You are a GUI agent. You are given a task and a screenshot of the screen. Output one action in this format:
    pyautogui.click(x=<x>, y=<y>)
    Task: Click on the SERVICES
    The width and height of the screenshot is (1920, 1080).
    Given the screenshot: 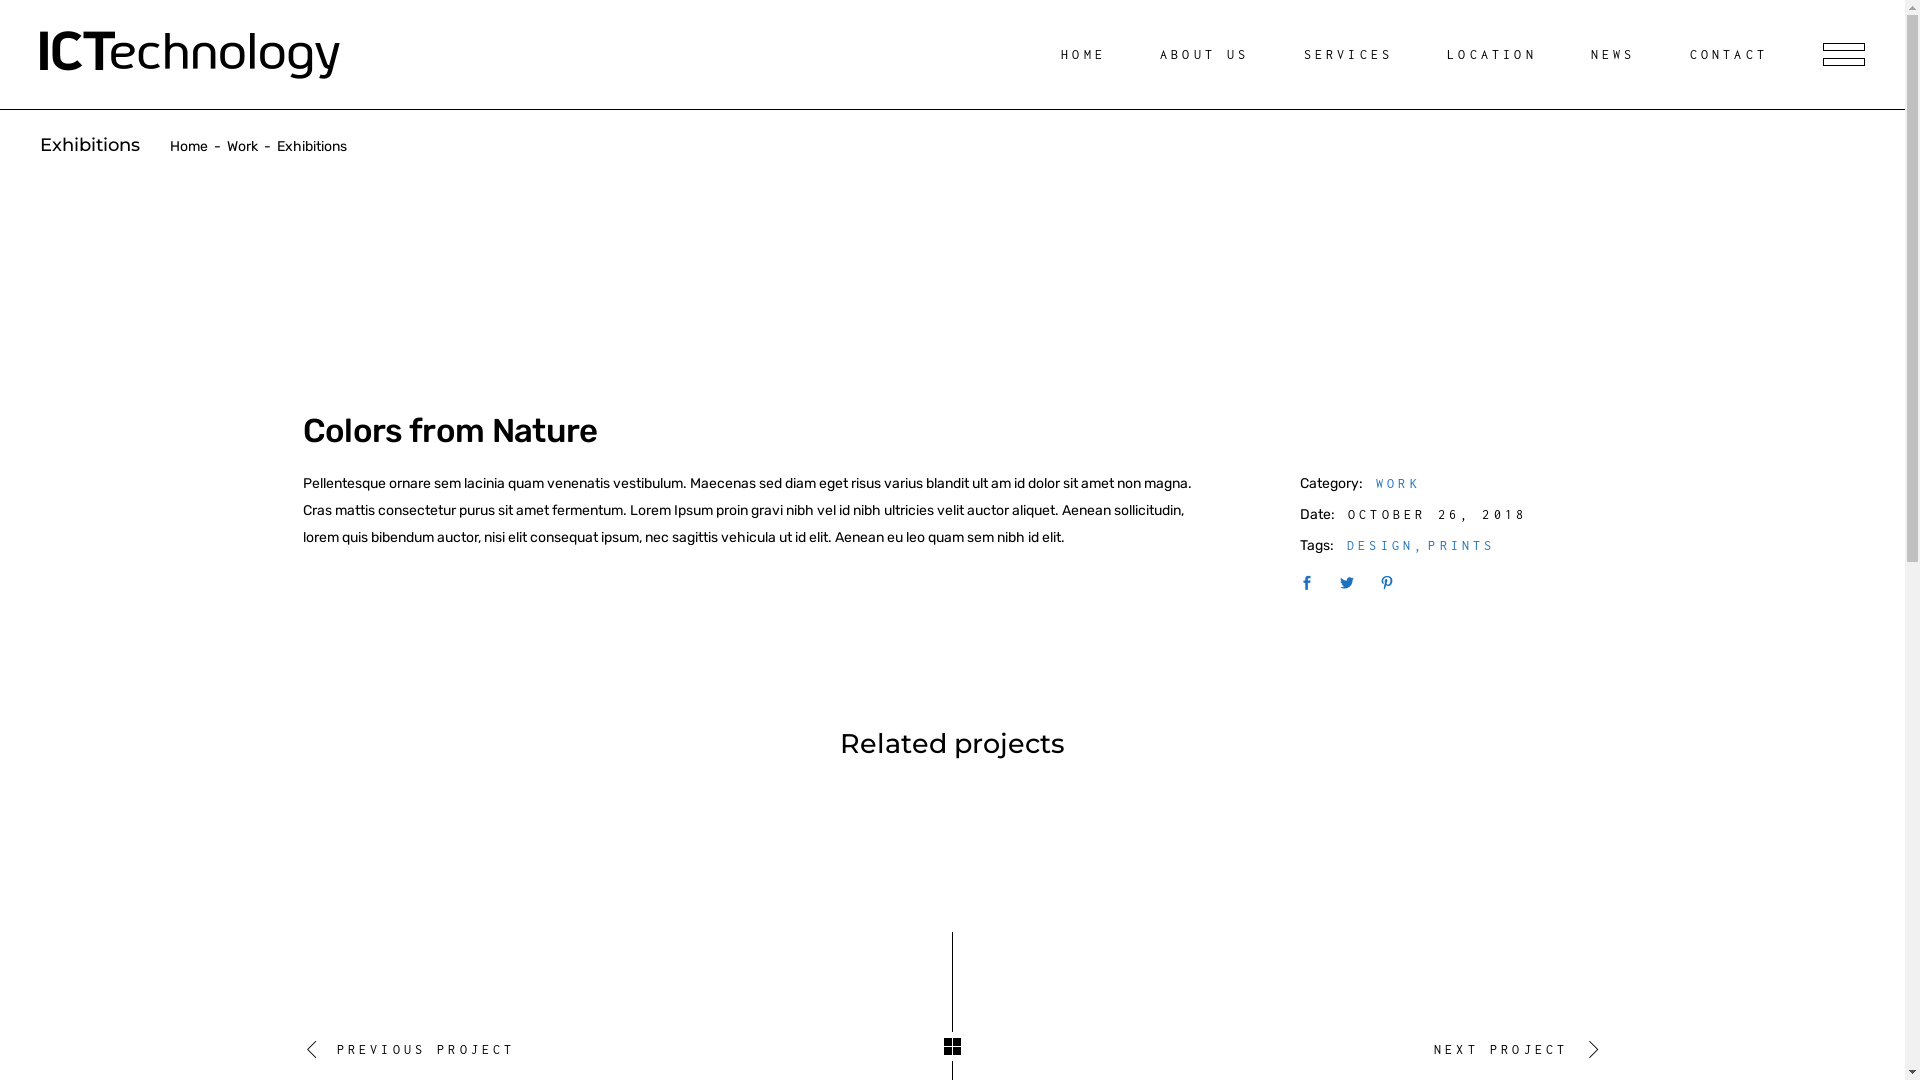 What is the action you would take?
    pyautogui.click(x=1359, y=54)
    